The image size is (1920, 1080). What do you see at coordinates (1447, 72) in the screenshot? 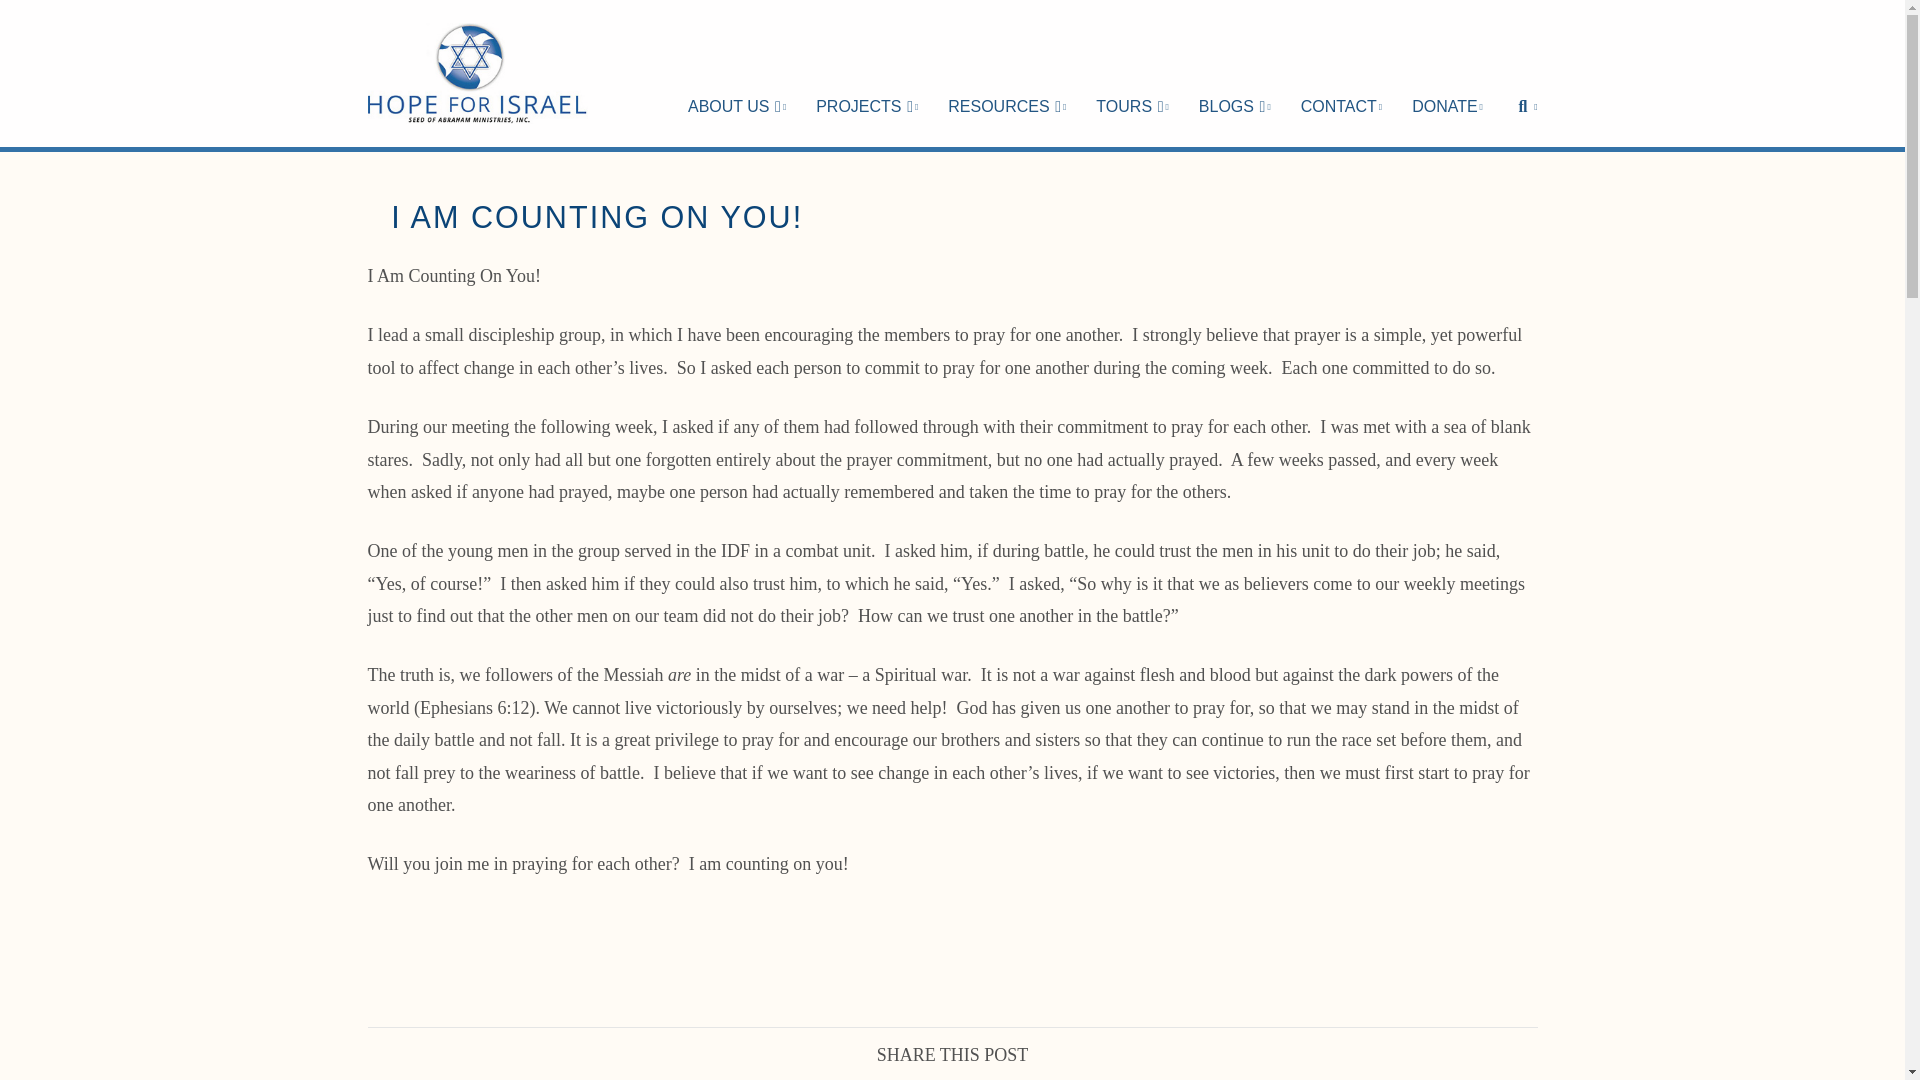
I see `DONATE` at bounding box center [1447, 72].